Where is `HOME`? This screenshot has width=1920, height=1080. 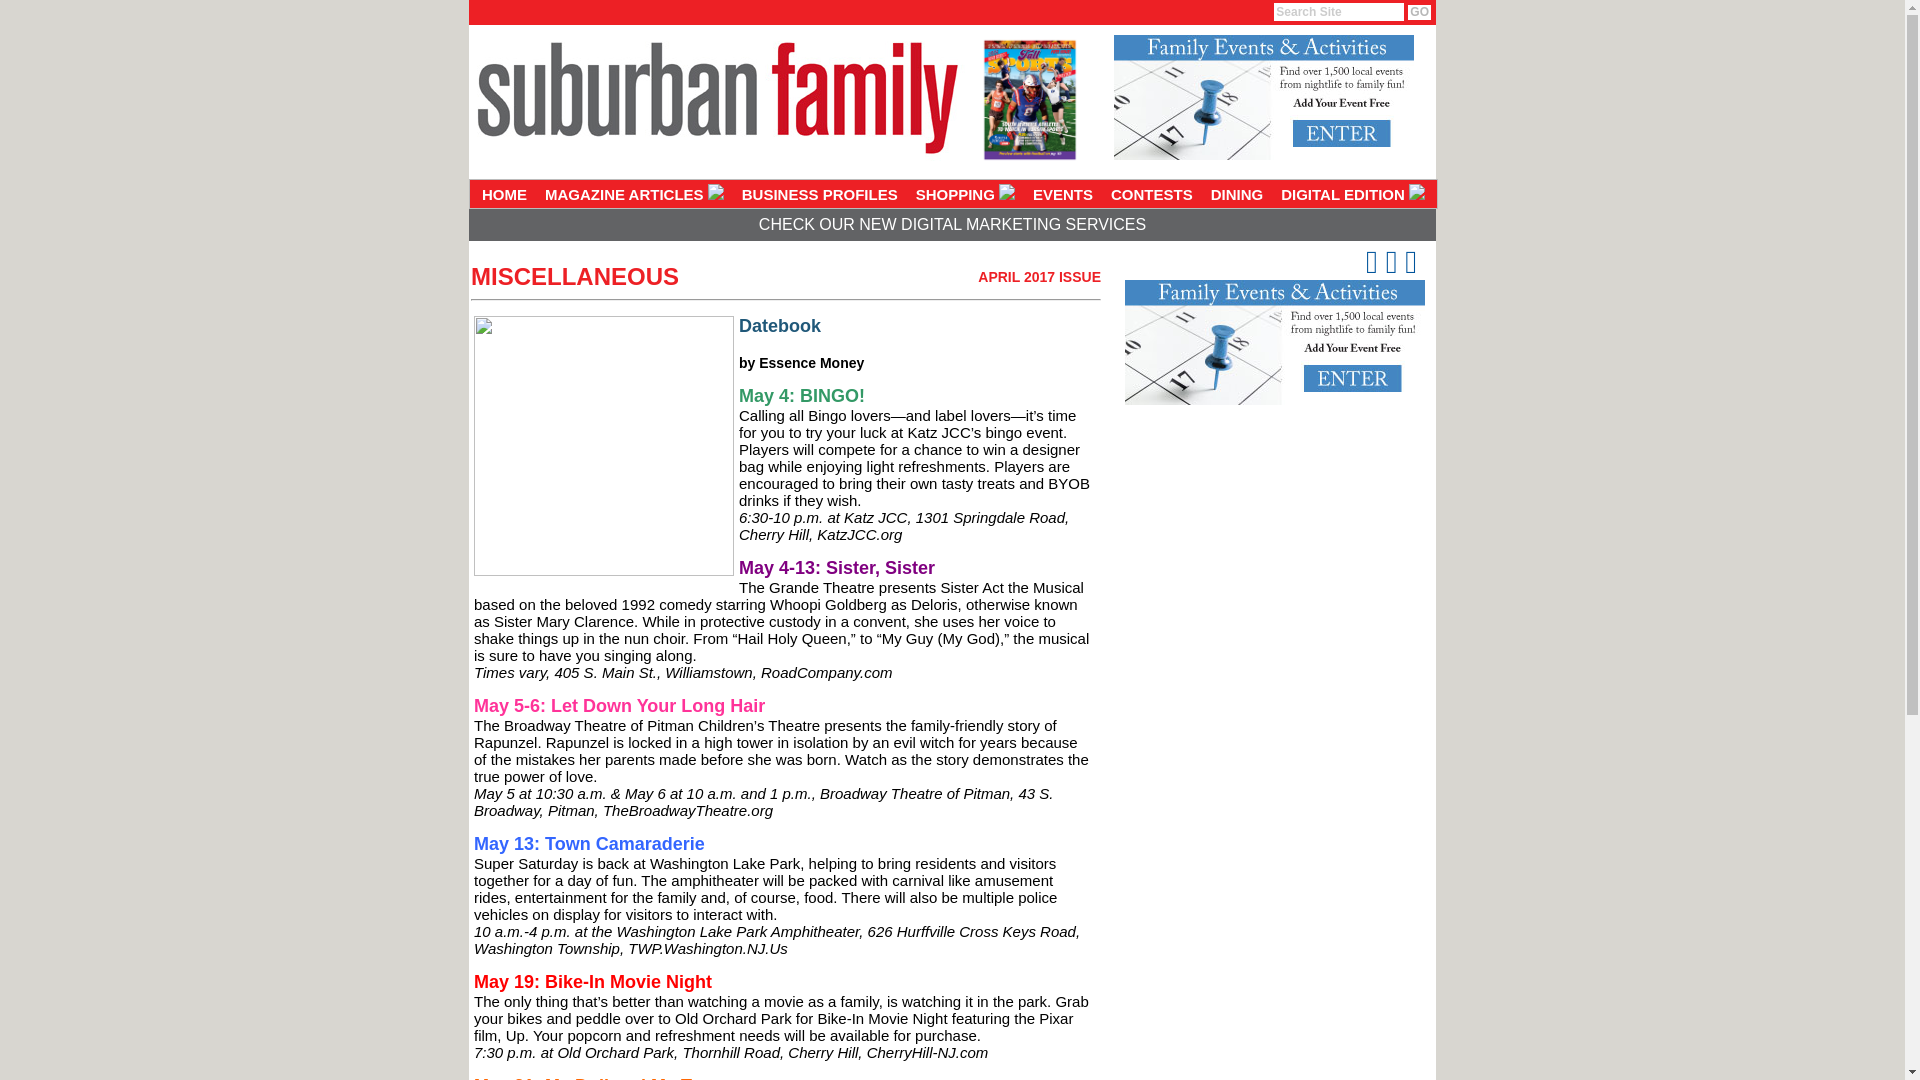
HOME is located at coordinates (504, 194).